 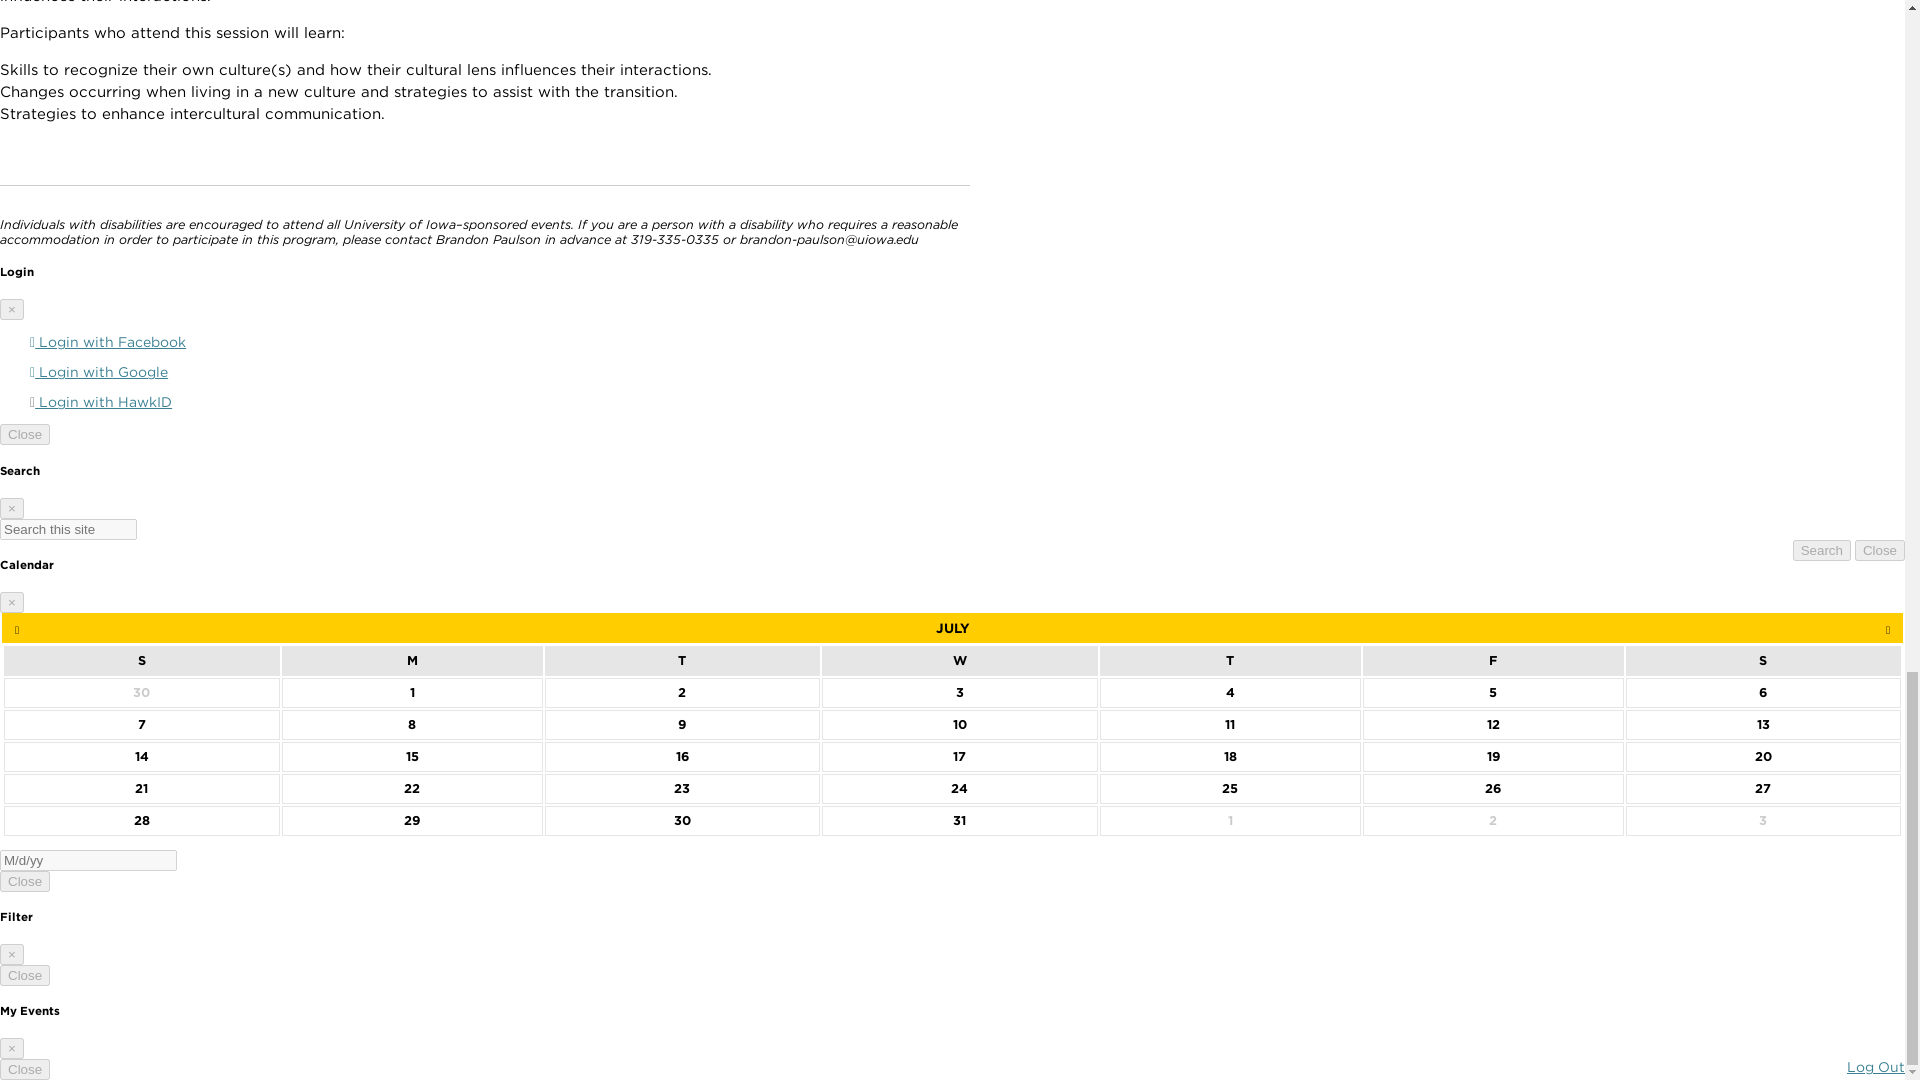 What do you see at coordinates (960, 693) in the screenshot?
I see `Wednesday, July 3, 2024` at bounding box center [960, 693].